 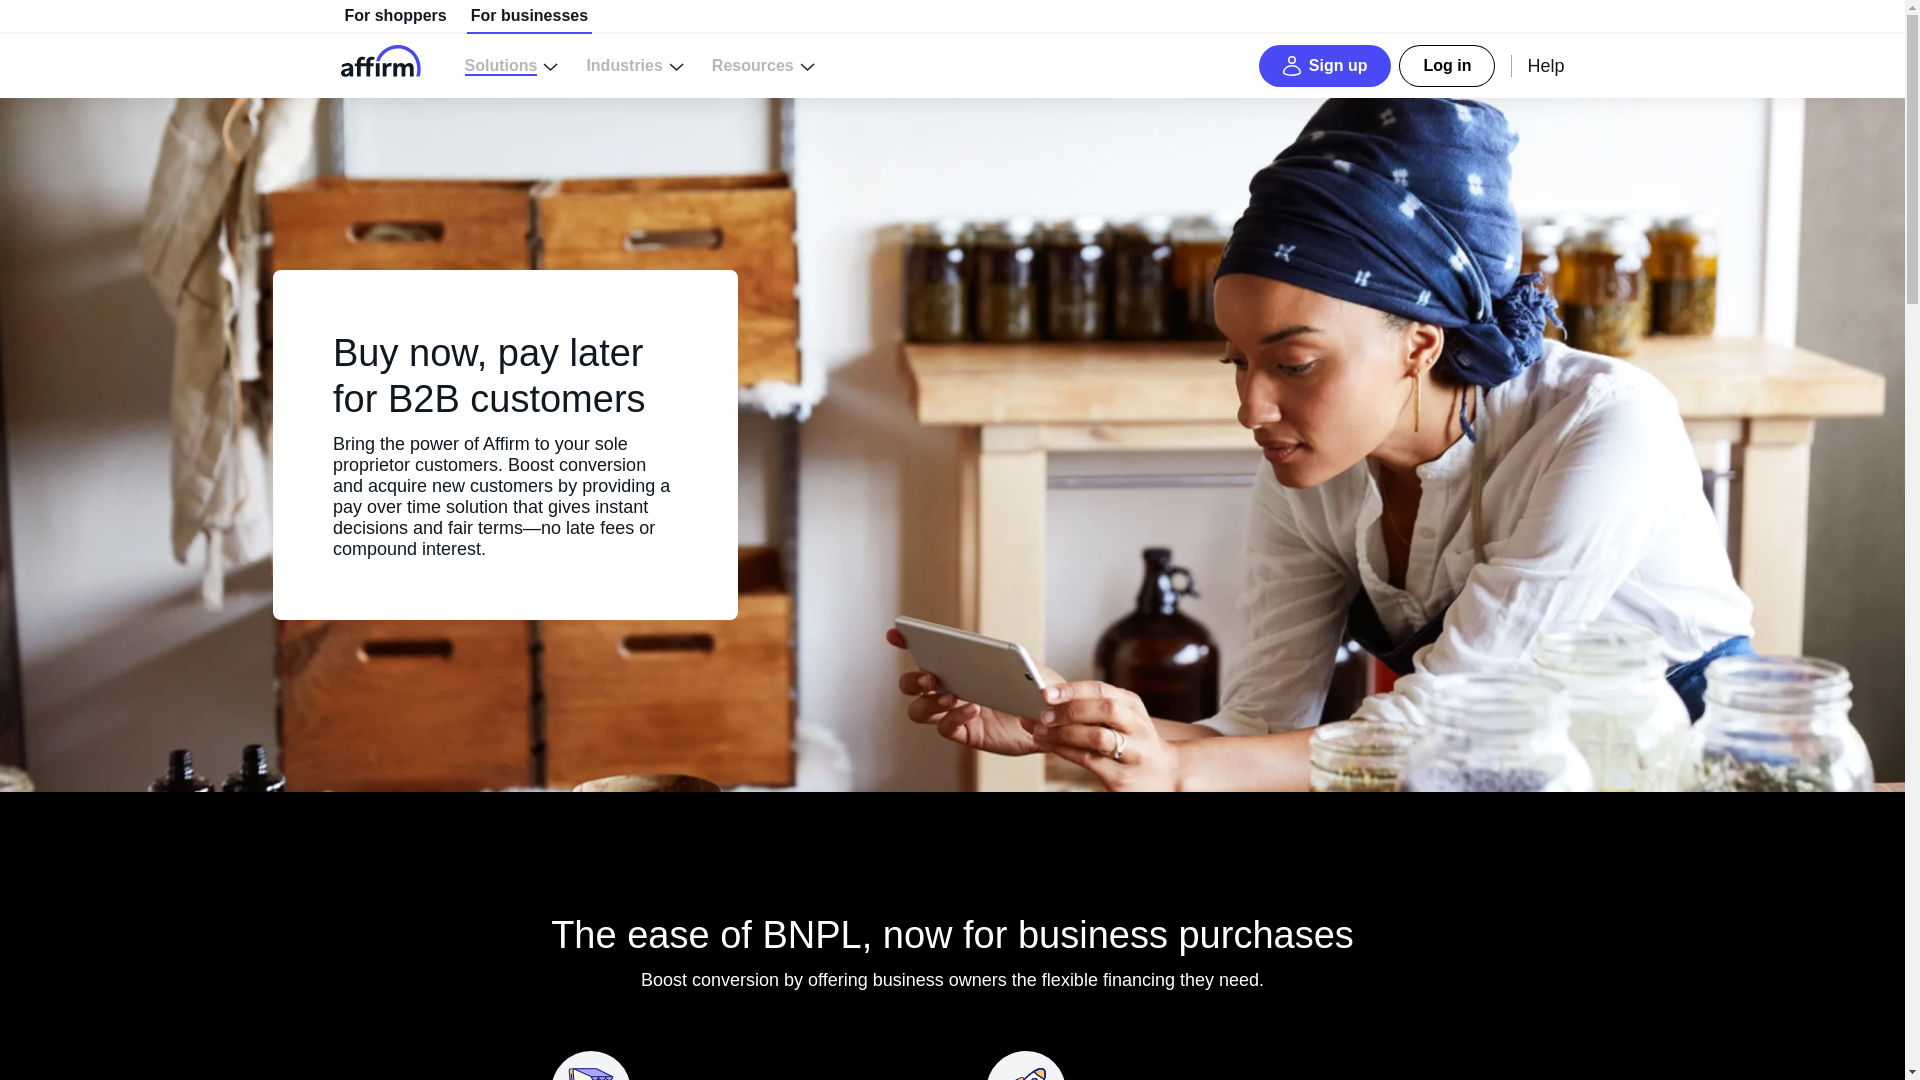 What do you see at coordinates (1326, 66) in the screenshot?
I see `Sign up` at bounding box center [1326, 66].